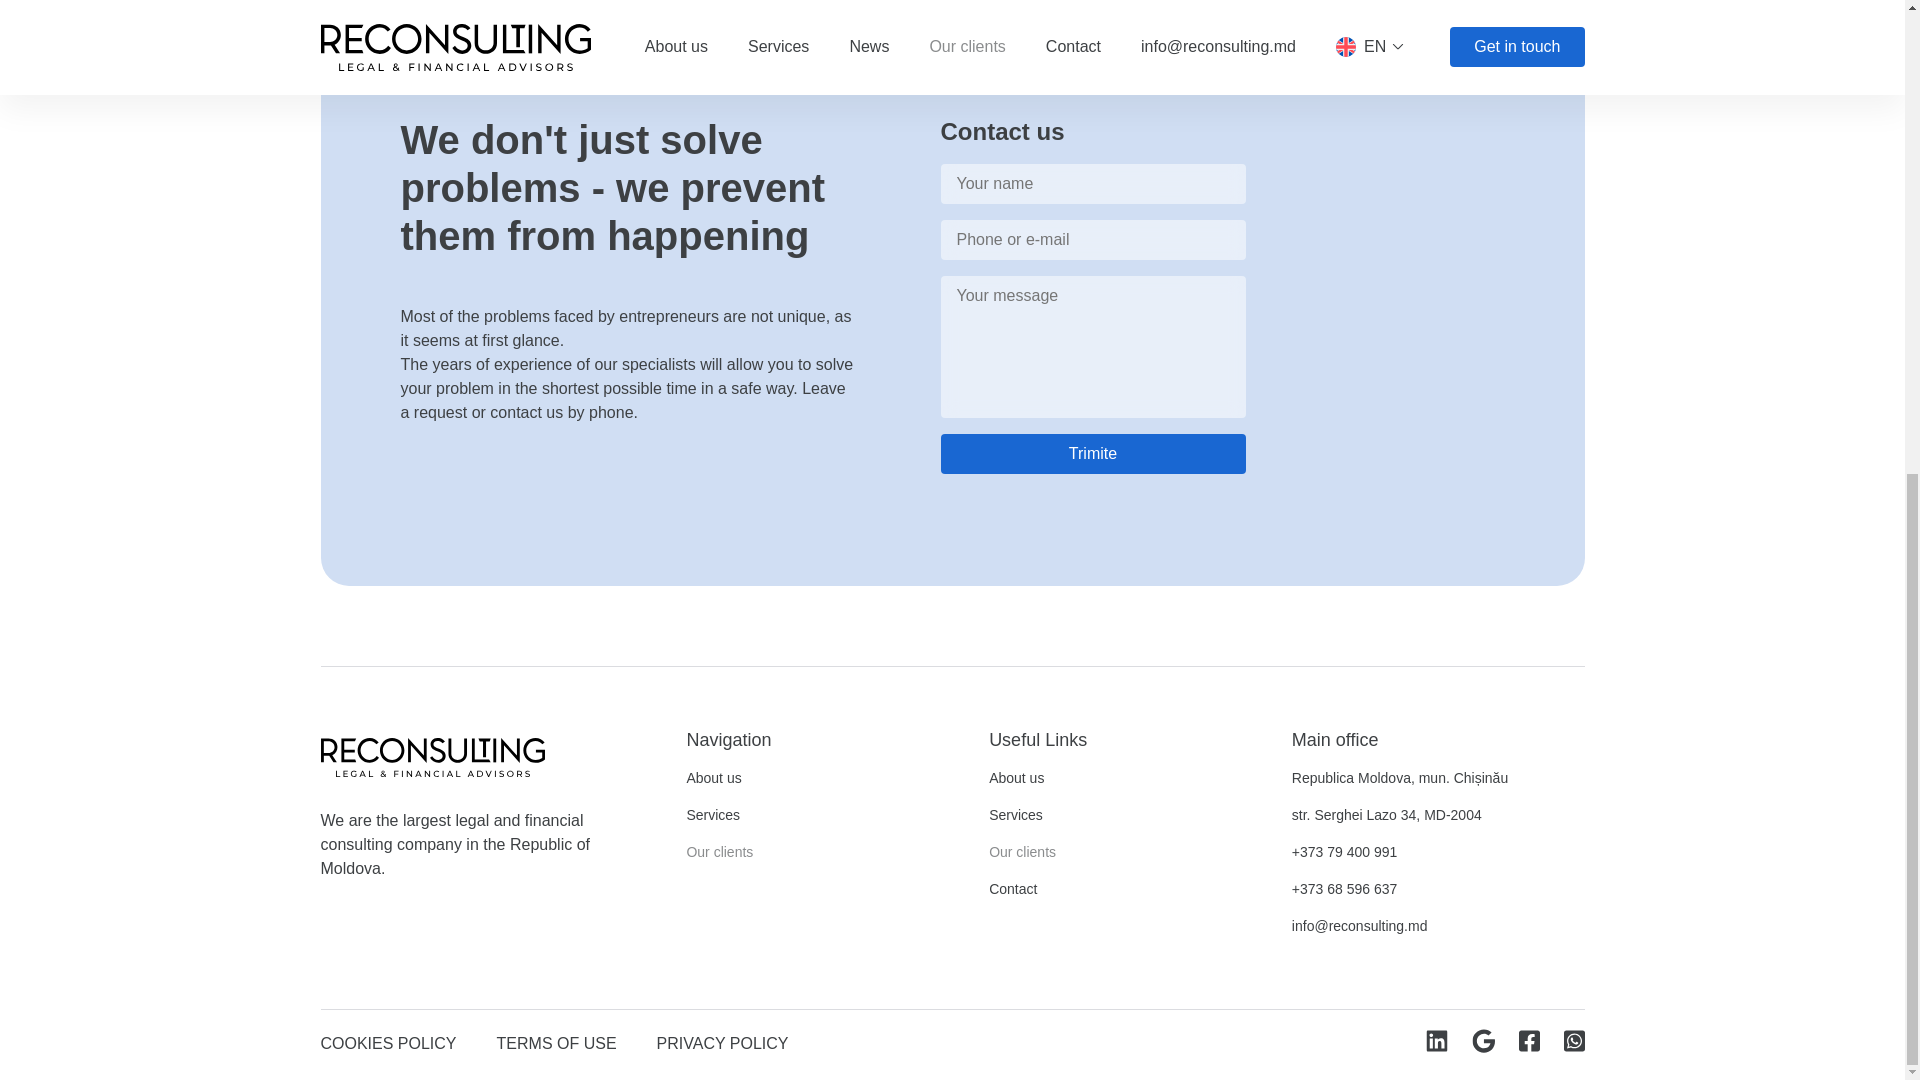 This screenshot has width=1920, height=1080. Describe the element at coordinates (1016, 778) in the screenshot. I see `About us` at that location.